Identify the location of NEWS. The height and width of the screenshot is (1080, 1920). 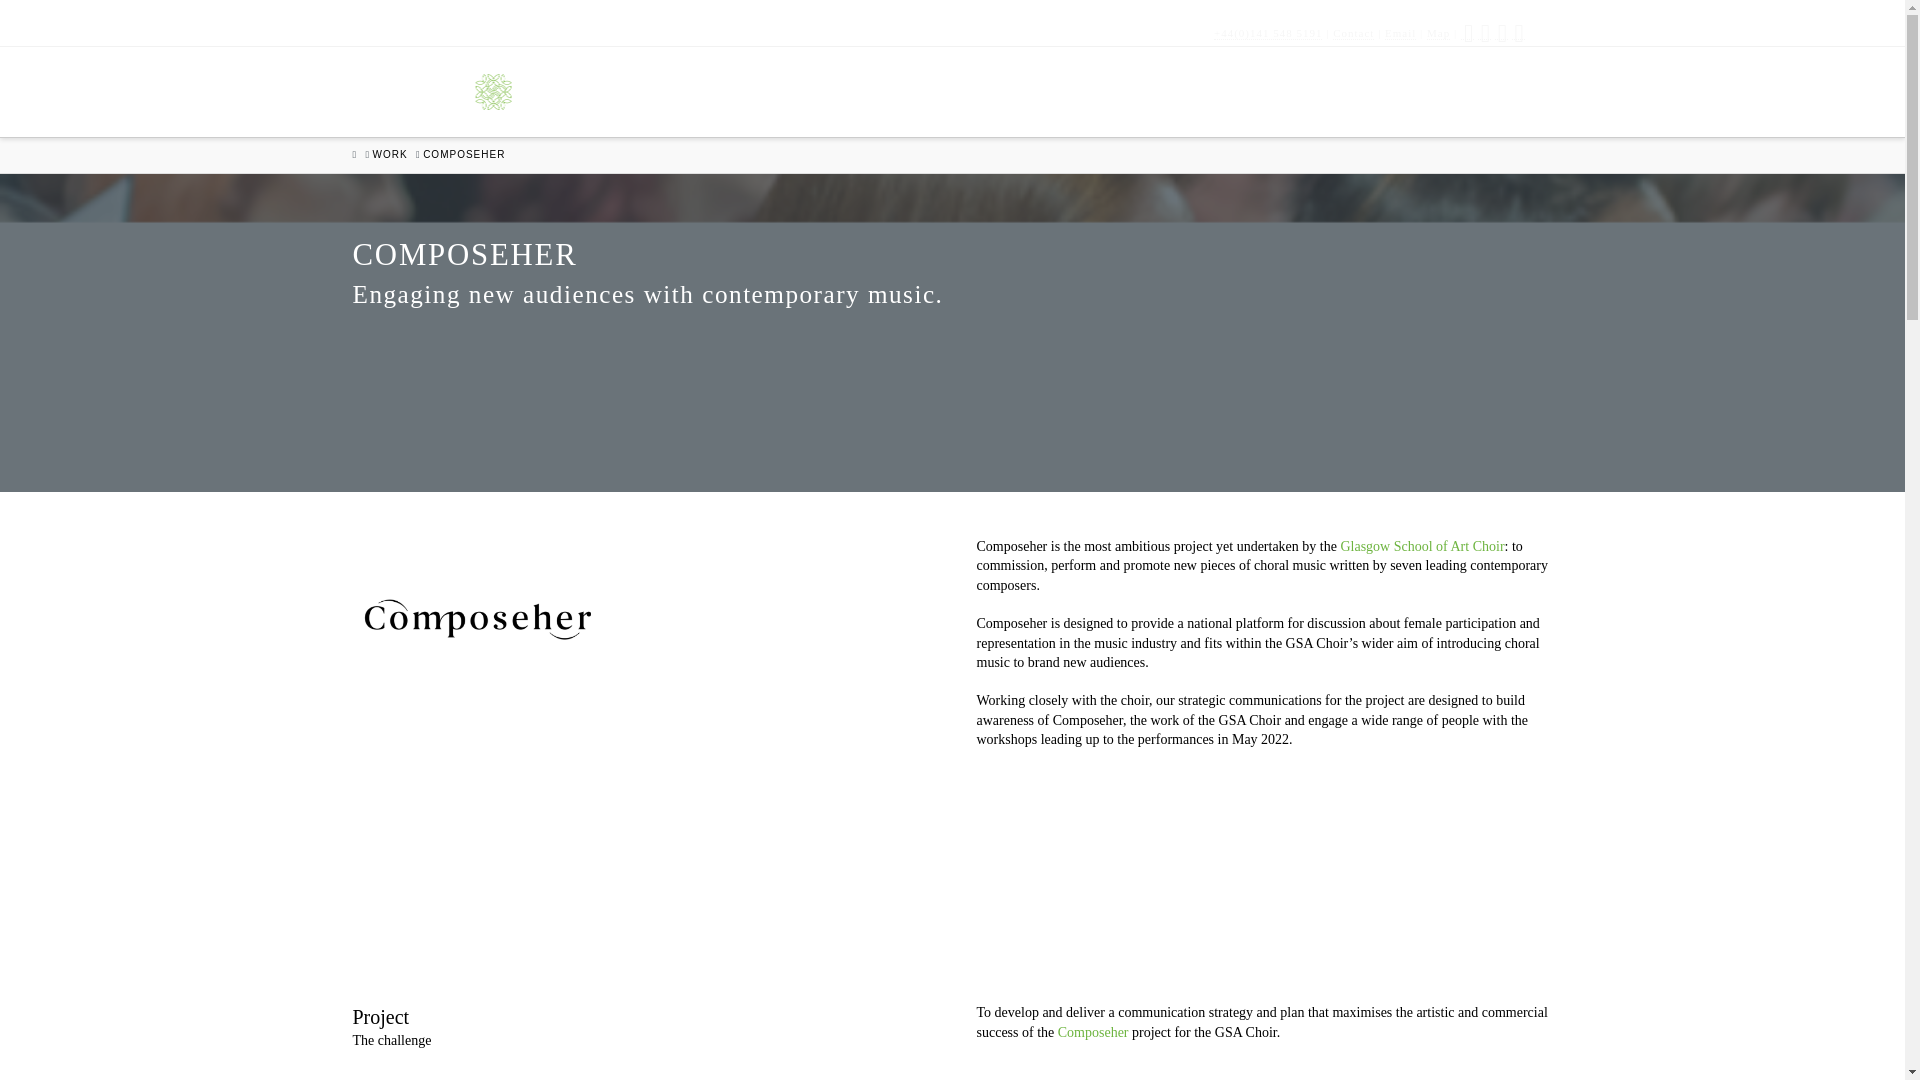
(1445, 91).